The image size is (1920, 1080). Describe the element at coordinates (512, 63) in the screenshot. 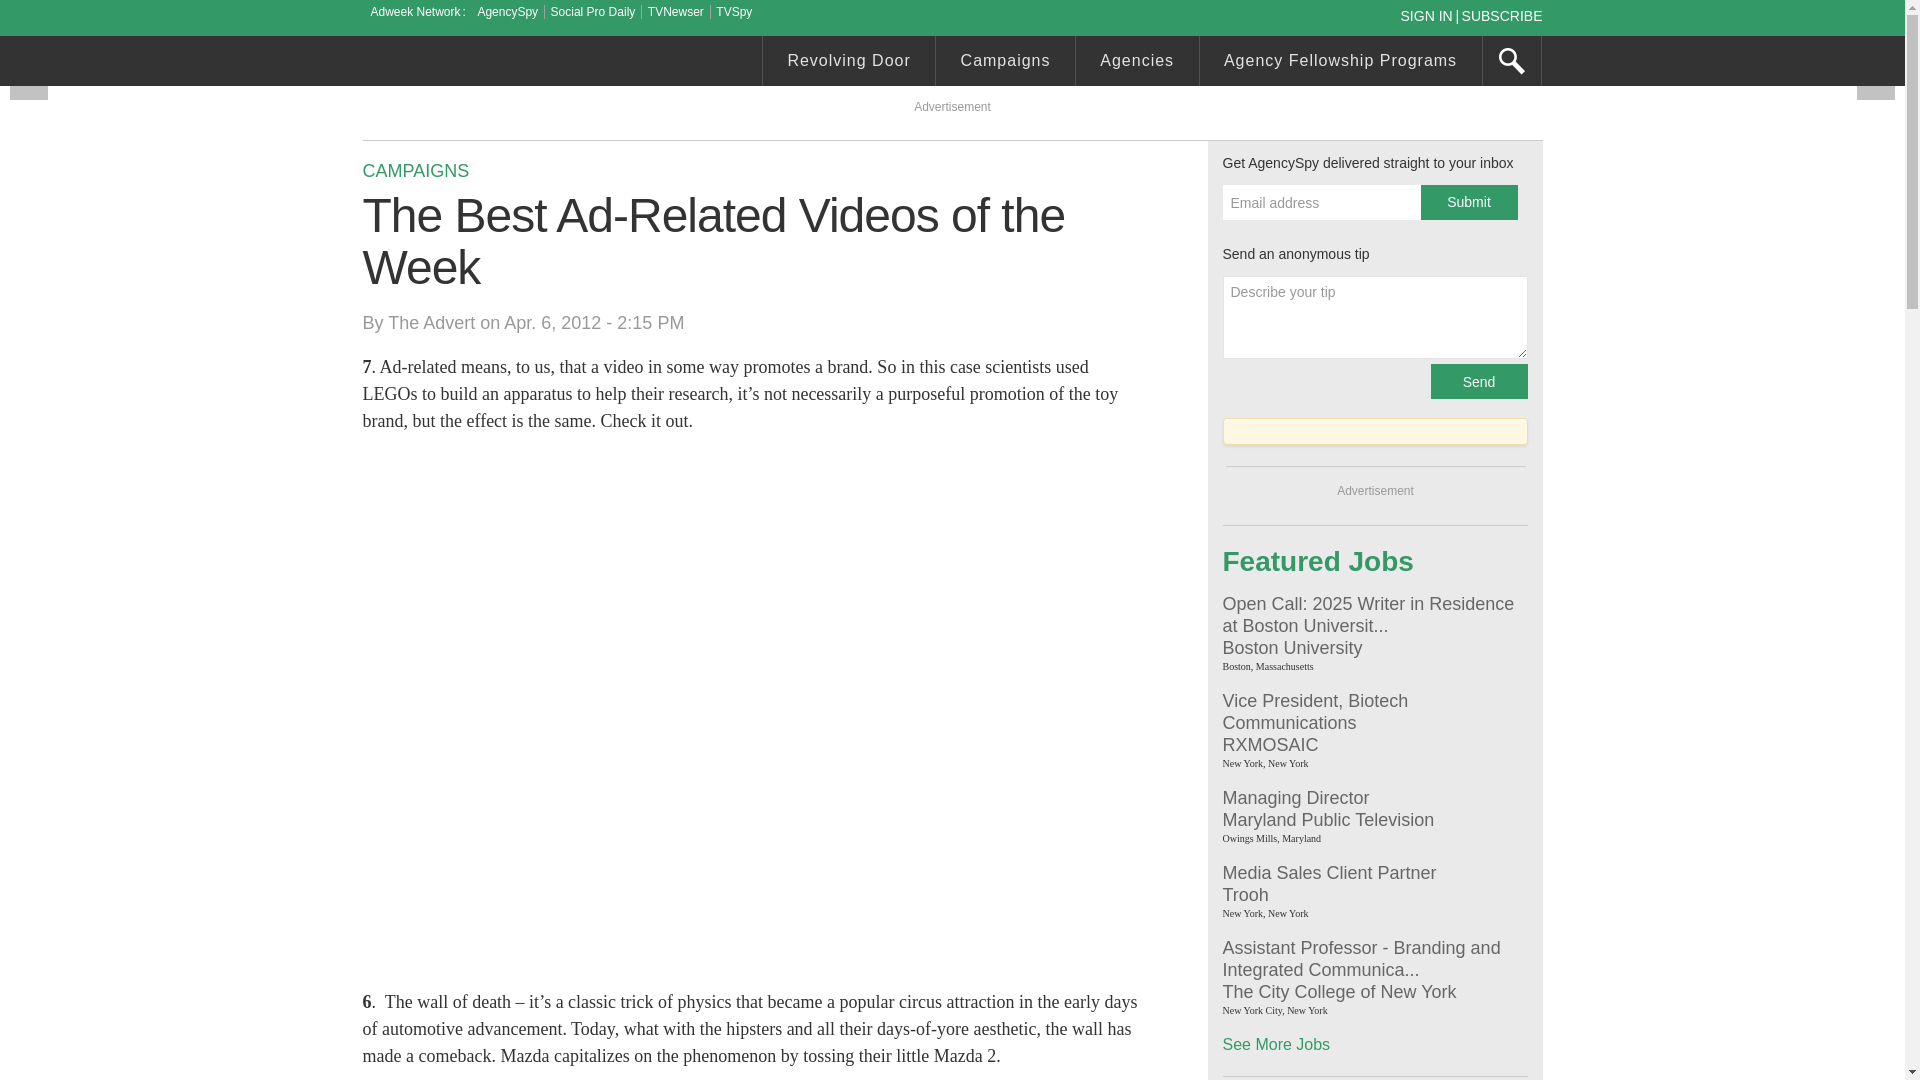

I see `Covering the ad agency world` at that location.